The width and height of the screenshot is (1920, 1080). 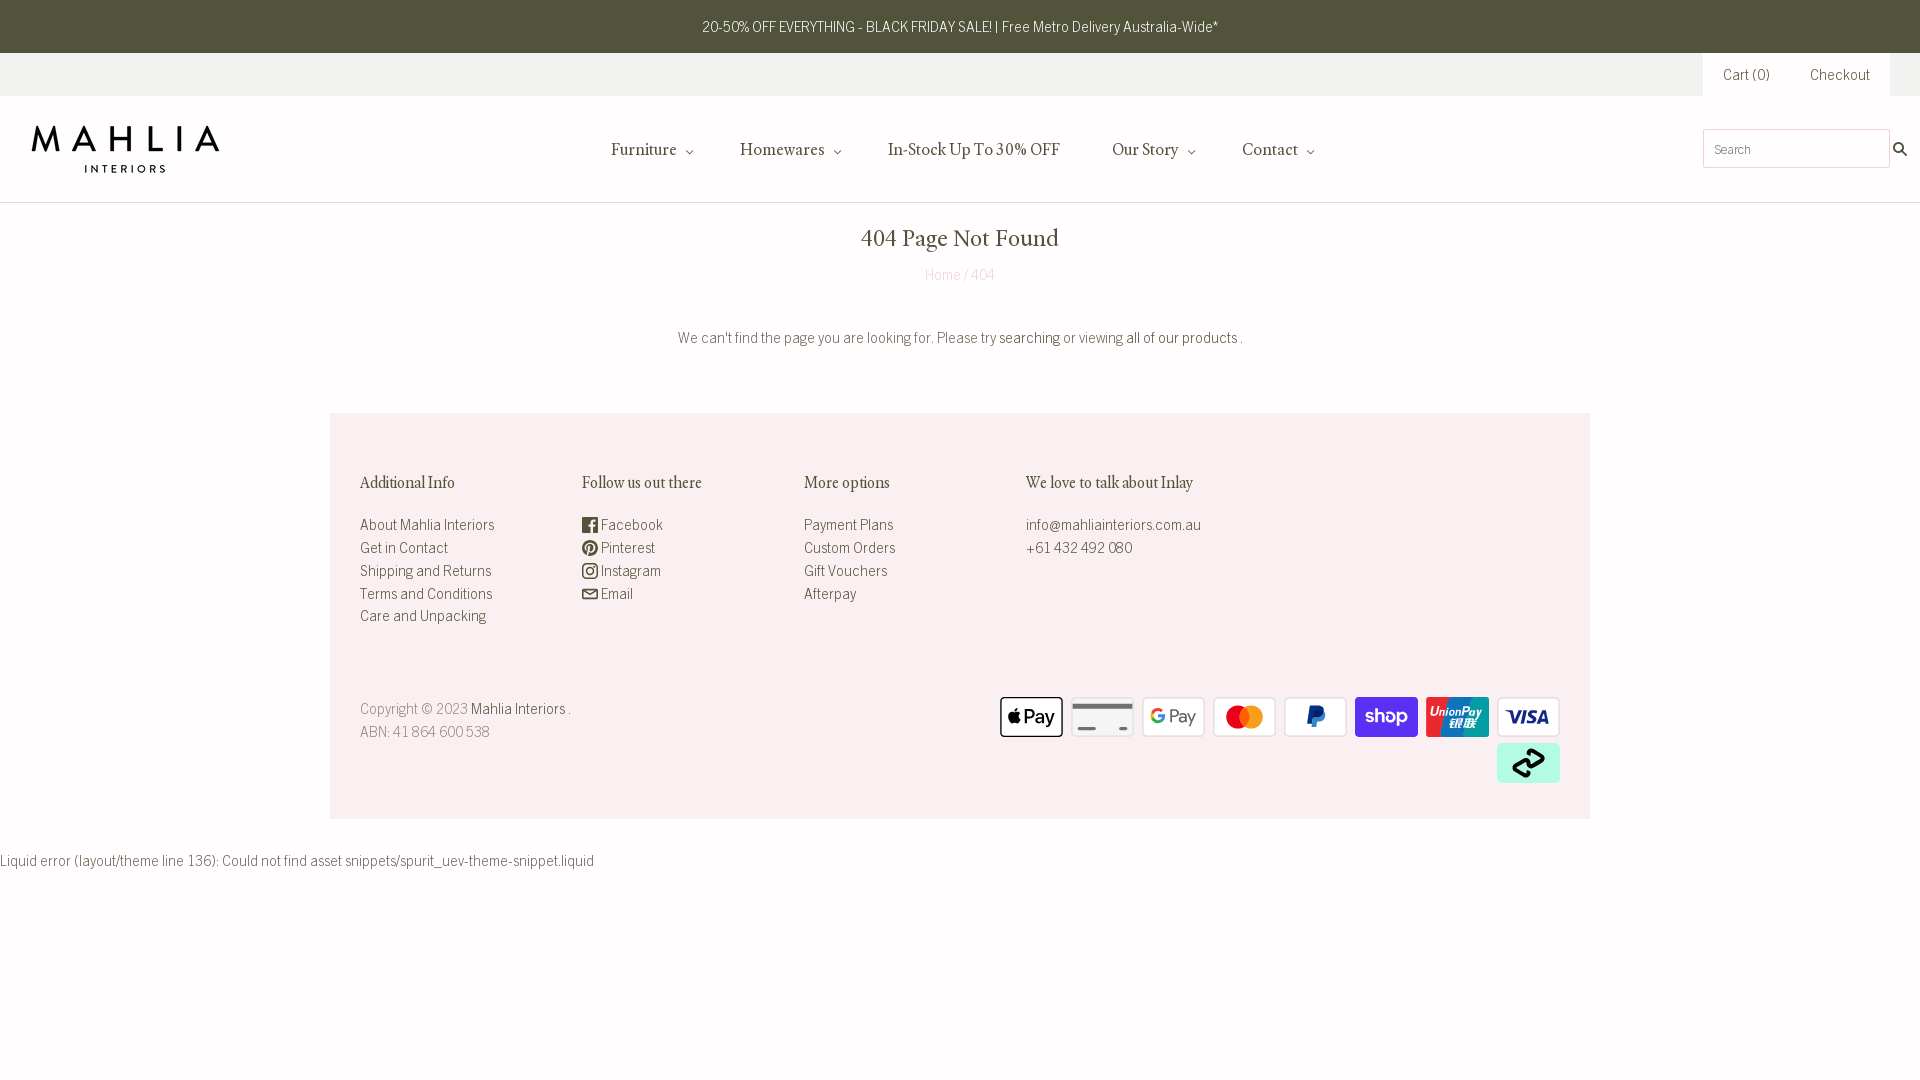 What do you see at coordinates (426, 593) in the screenshot?
I see `Terms and Conditions` at bounding box center [426, 593].